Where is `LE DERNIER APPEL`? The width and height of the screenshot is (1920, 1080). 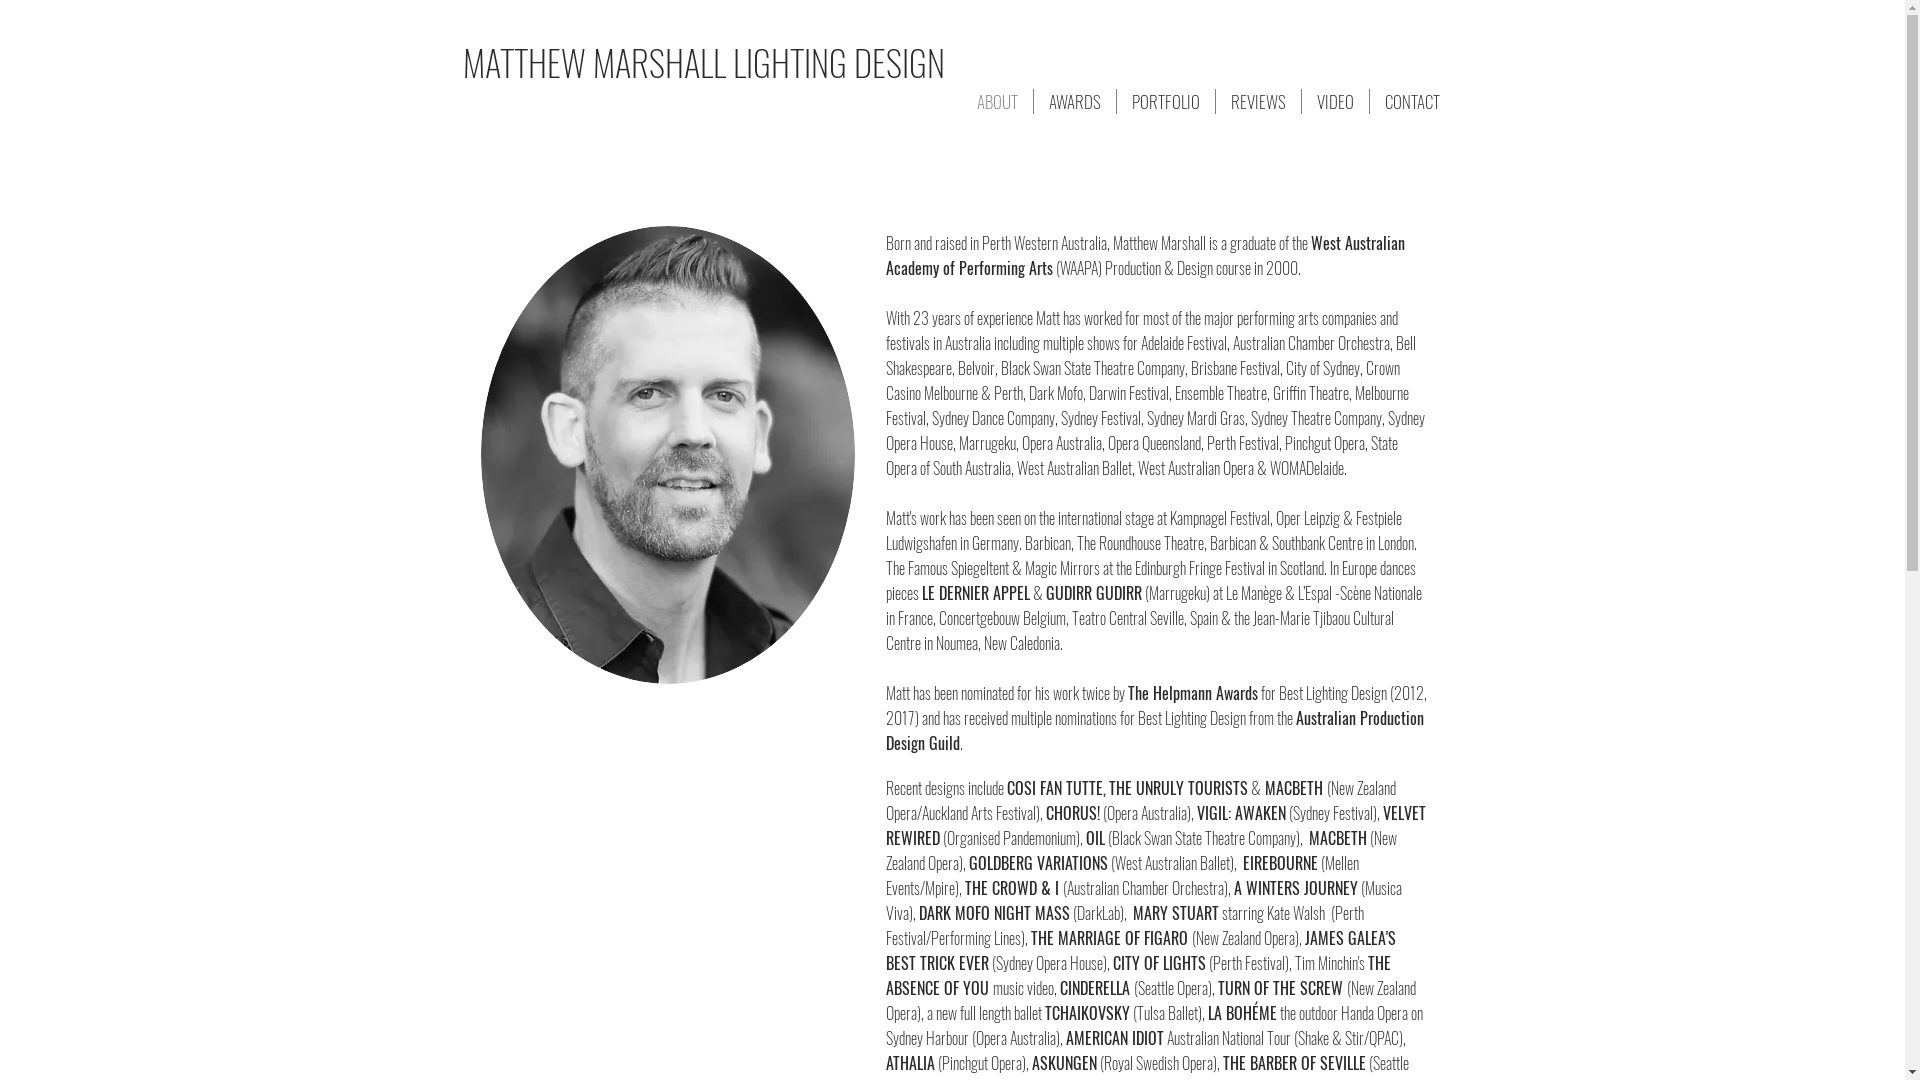 LE DERNIER APPEL is located at coordinates (976, 593).